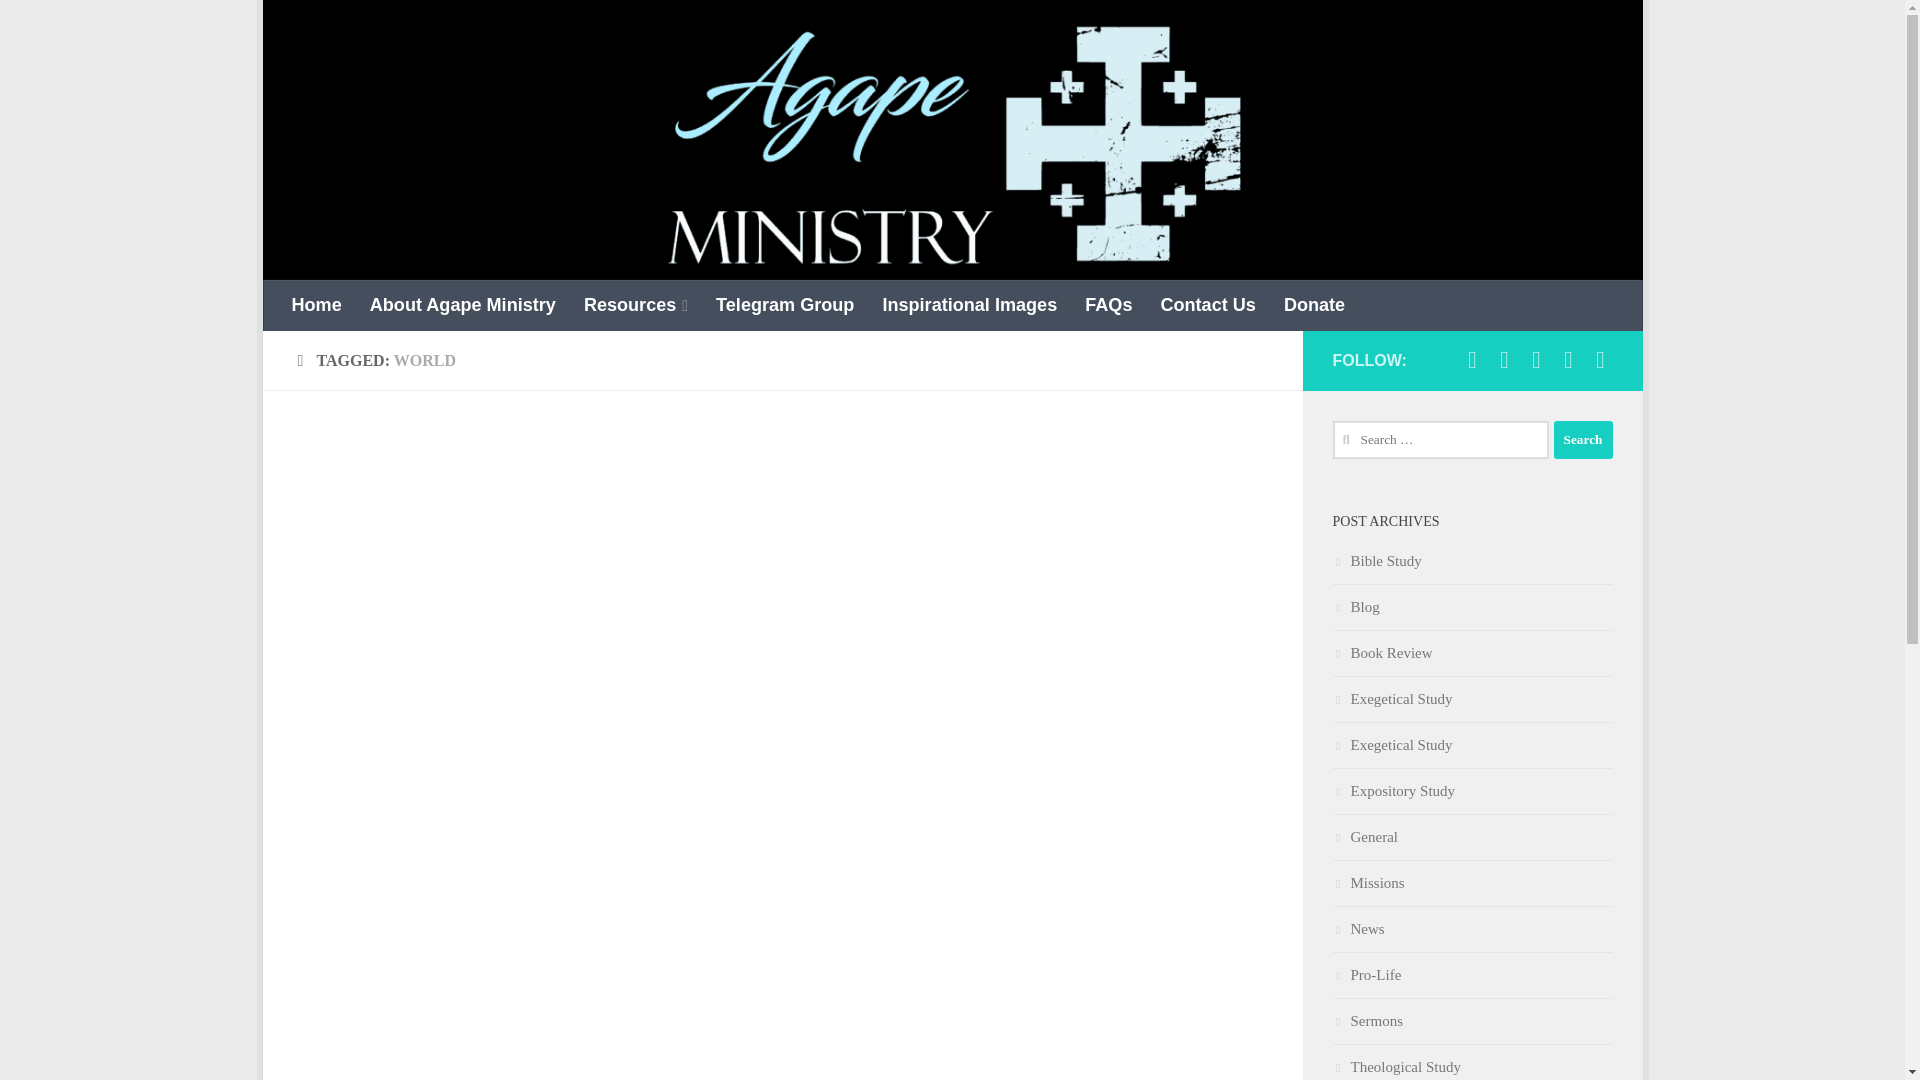 The image size is (1920, 1080). I want to click on Search, so click(1582, 440).